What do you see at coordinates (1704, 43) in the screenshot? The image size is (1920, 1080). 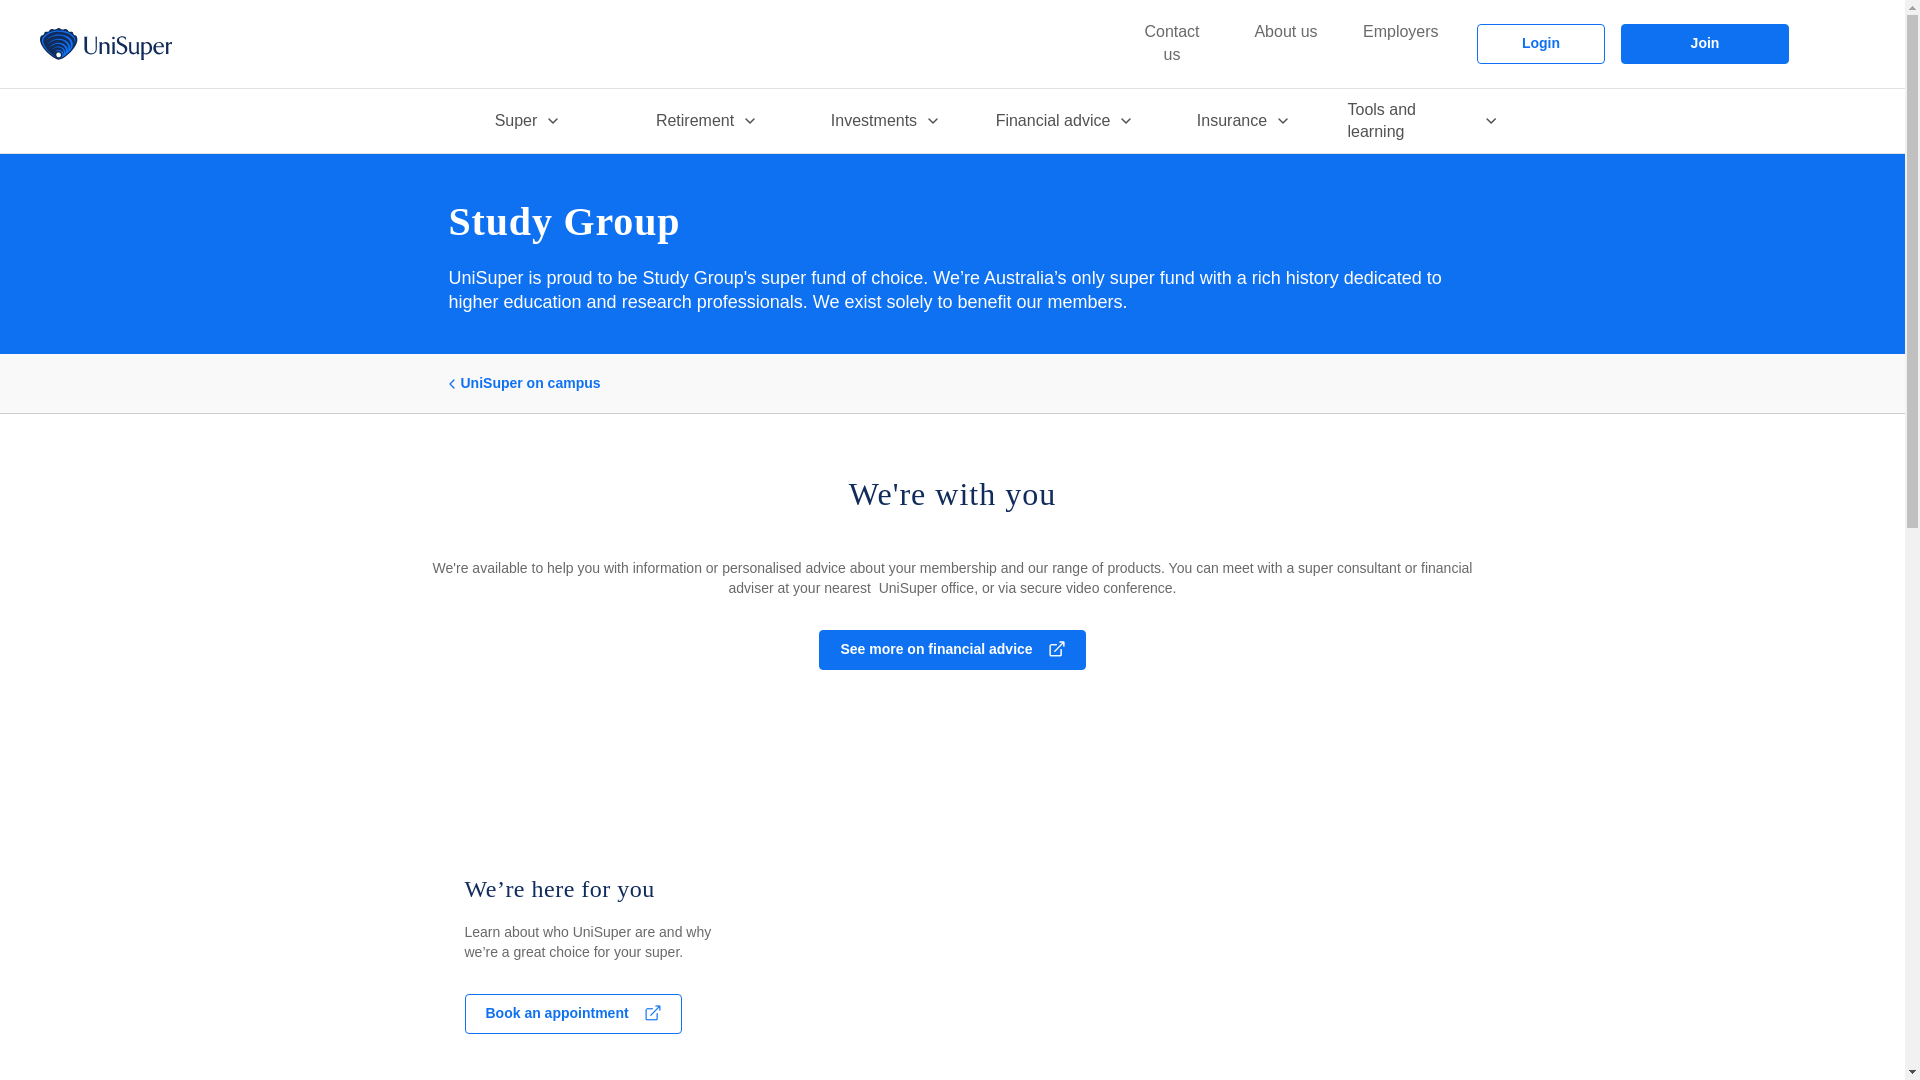 I see `Join` at bounding box center [1704, 43].